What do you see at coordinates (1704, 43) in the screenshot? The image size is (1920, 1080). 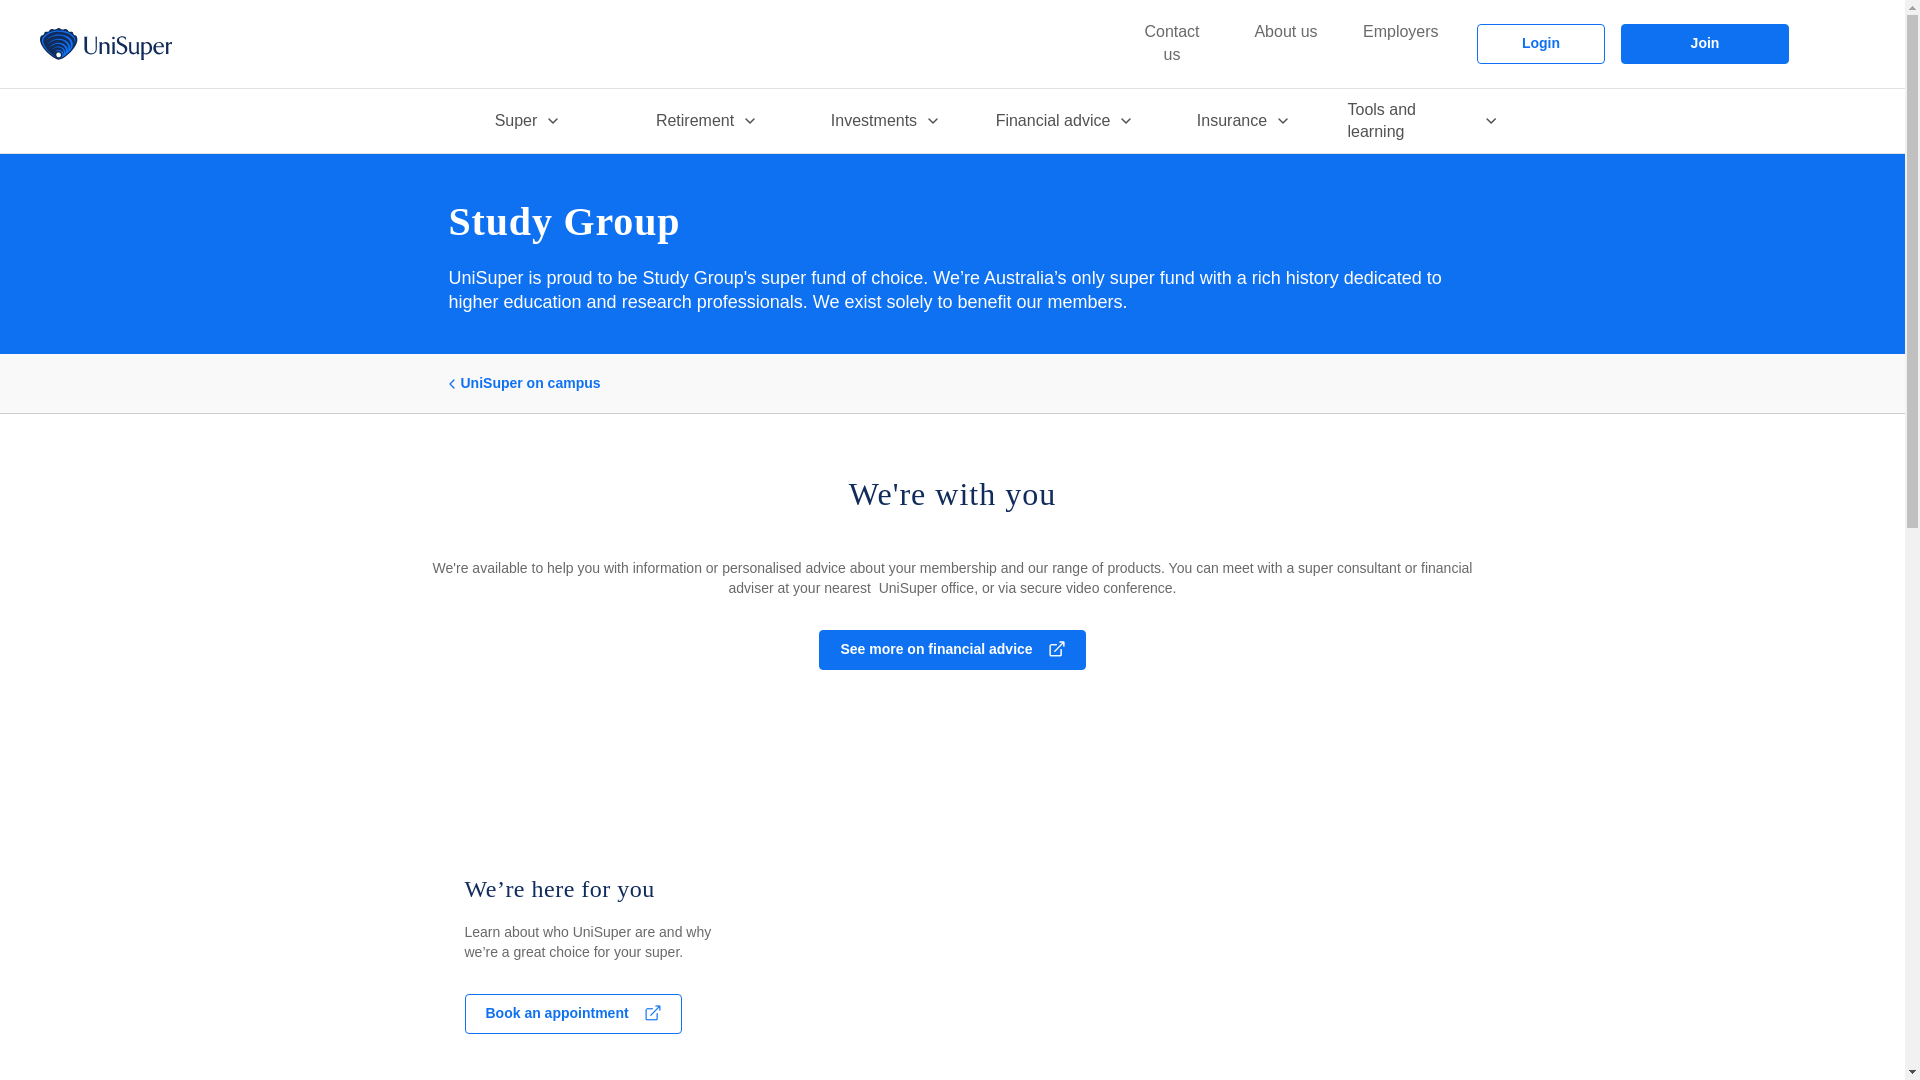 I see `Join` at bounding box center [1704, 43].